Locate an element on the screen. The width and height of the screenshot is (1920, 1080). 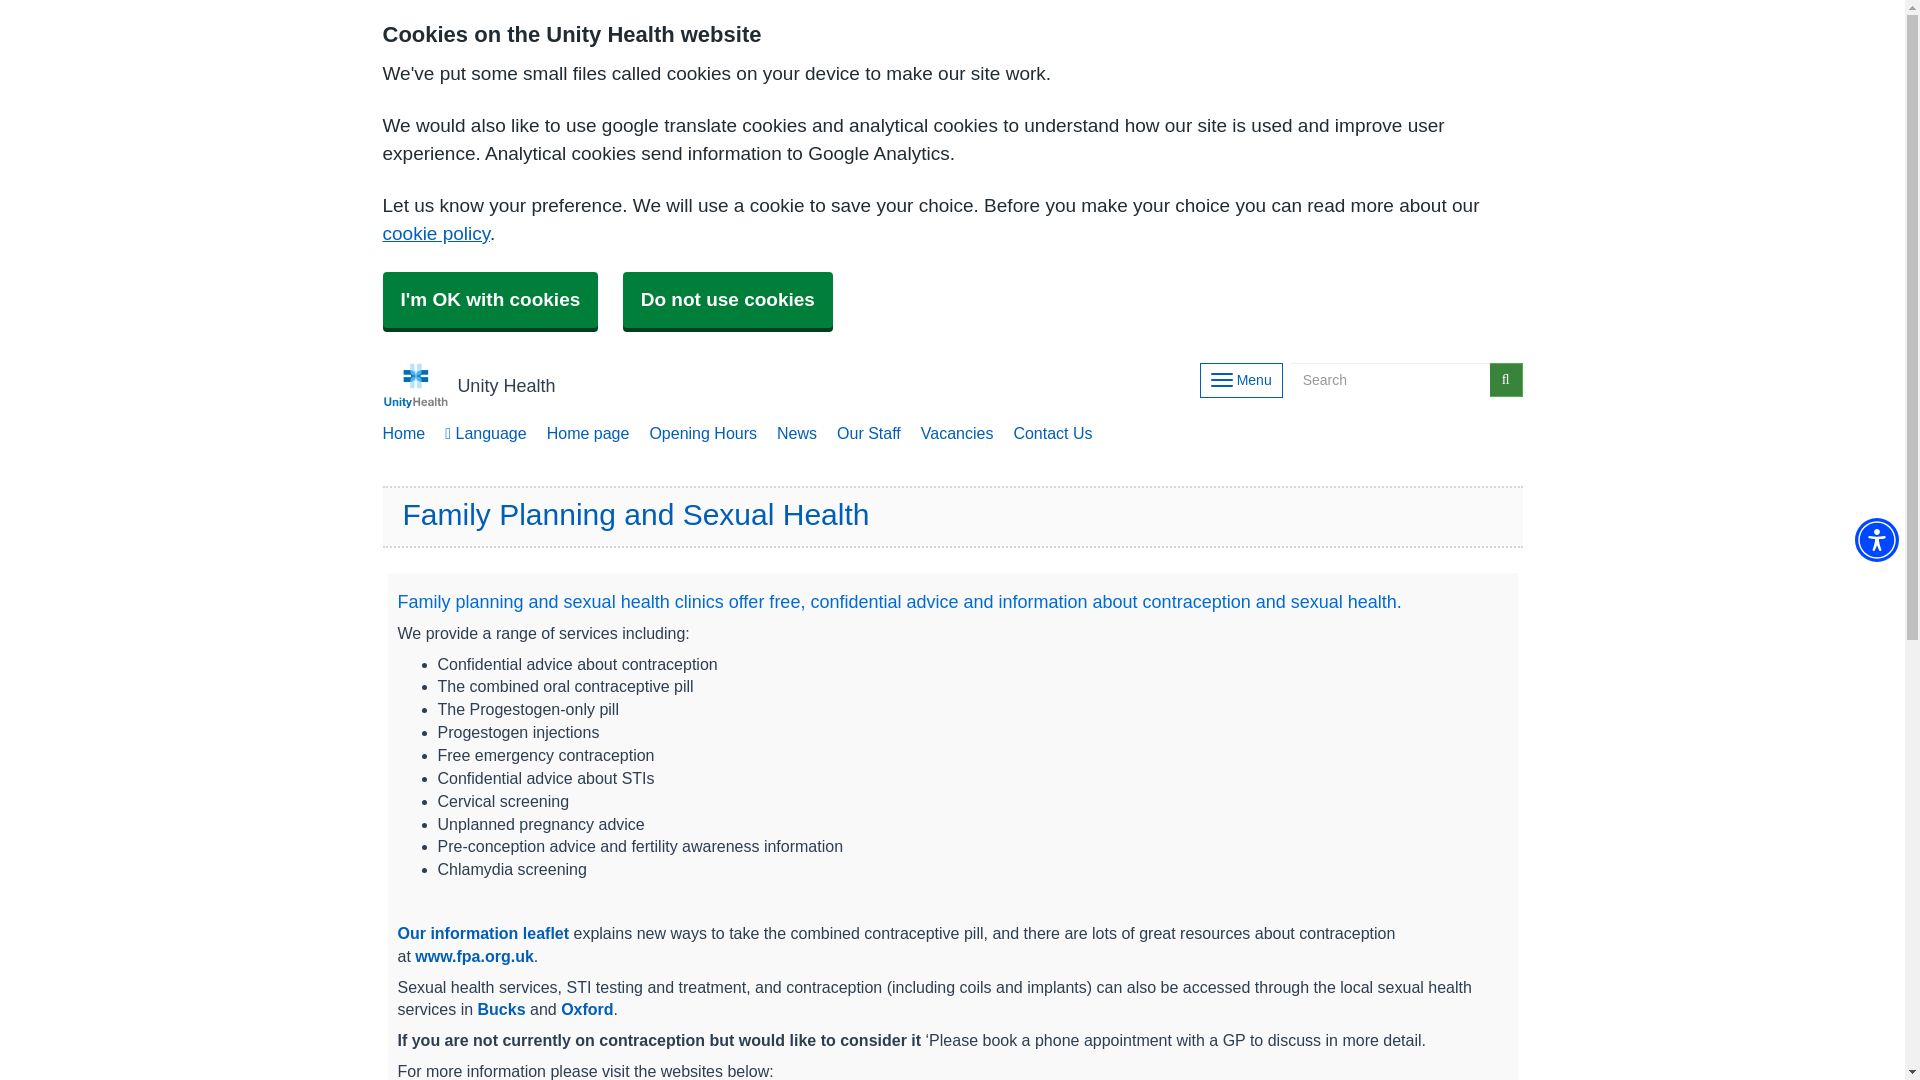
Home page is located at coordinates (588, 434).